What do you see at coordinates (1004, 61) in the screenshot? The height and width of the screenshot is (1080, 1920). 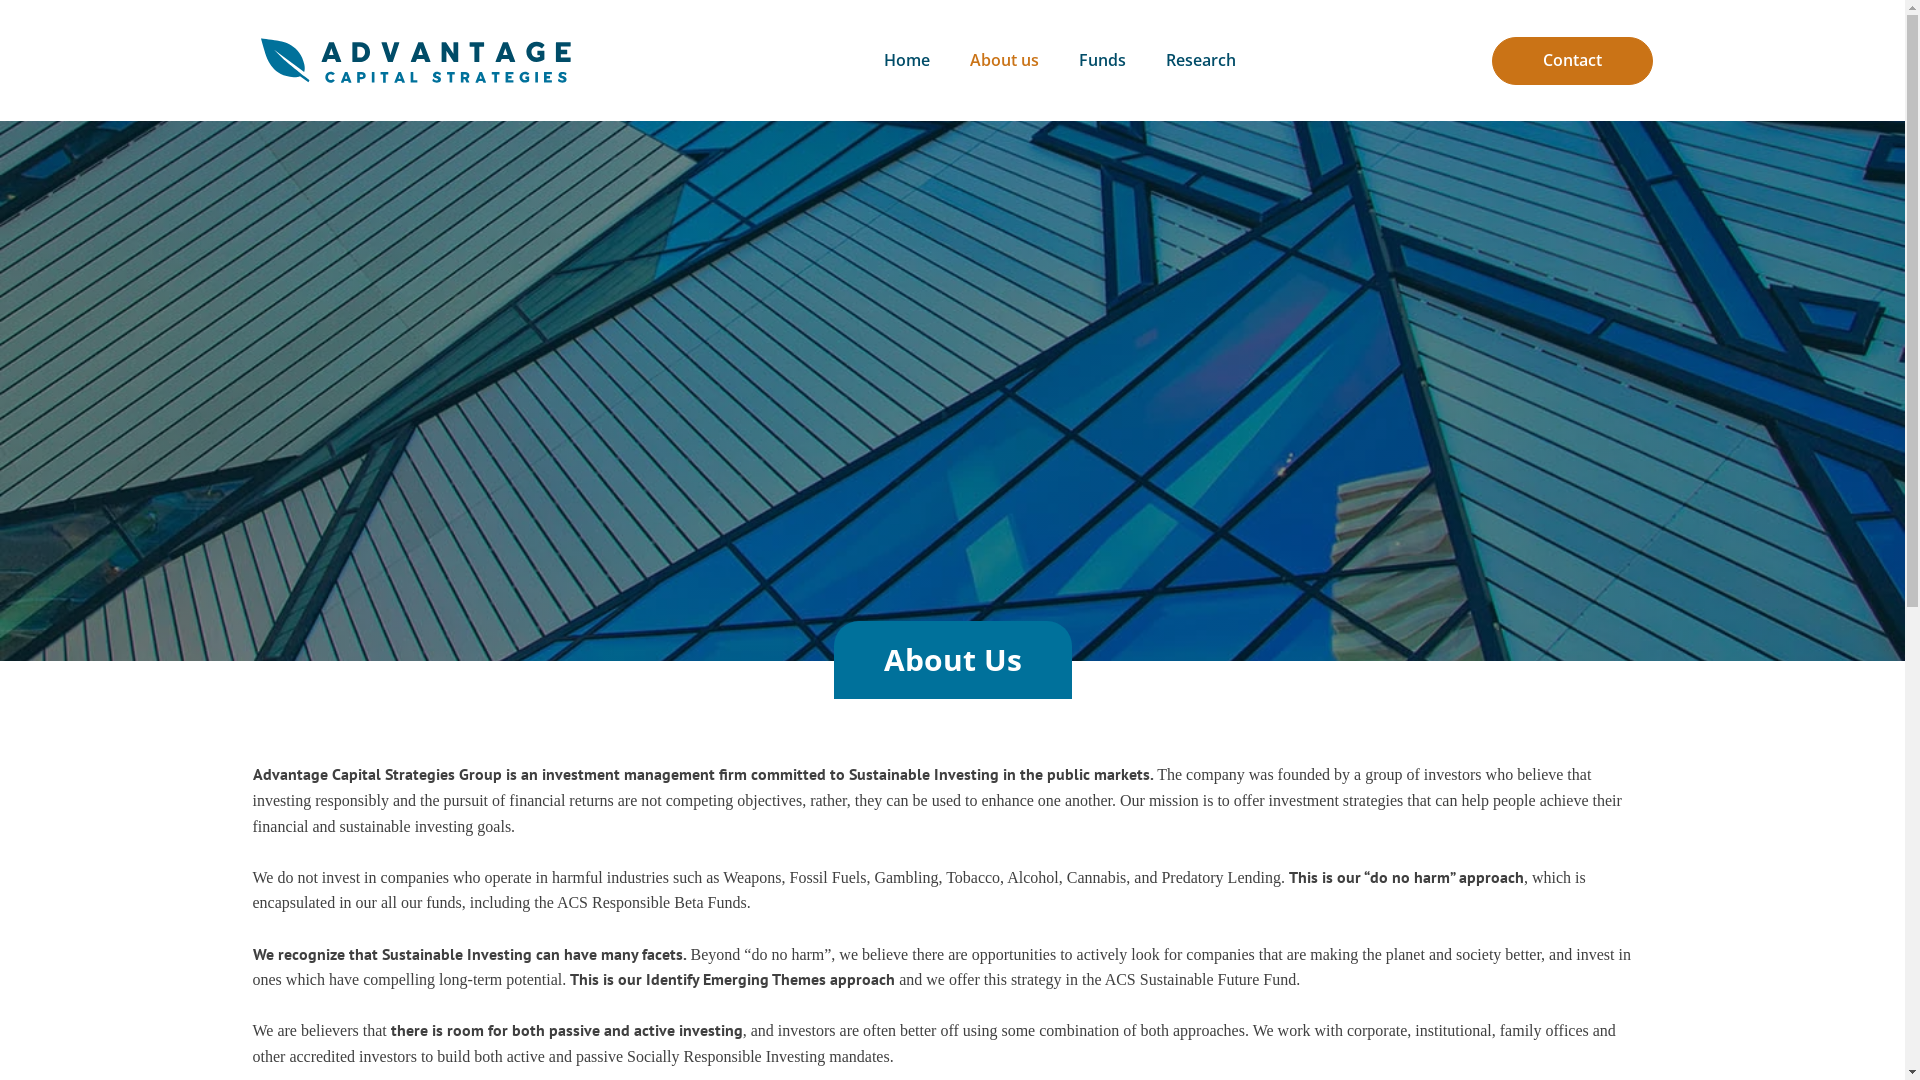 I see `About us` at bounding box center [1004, 61].